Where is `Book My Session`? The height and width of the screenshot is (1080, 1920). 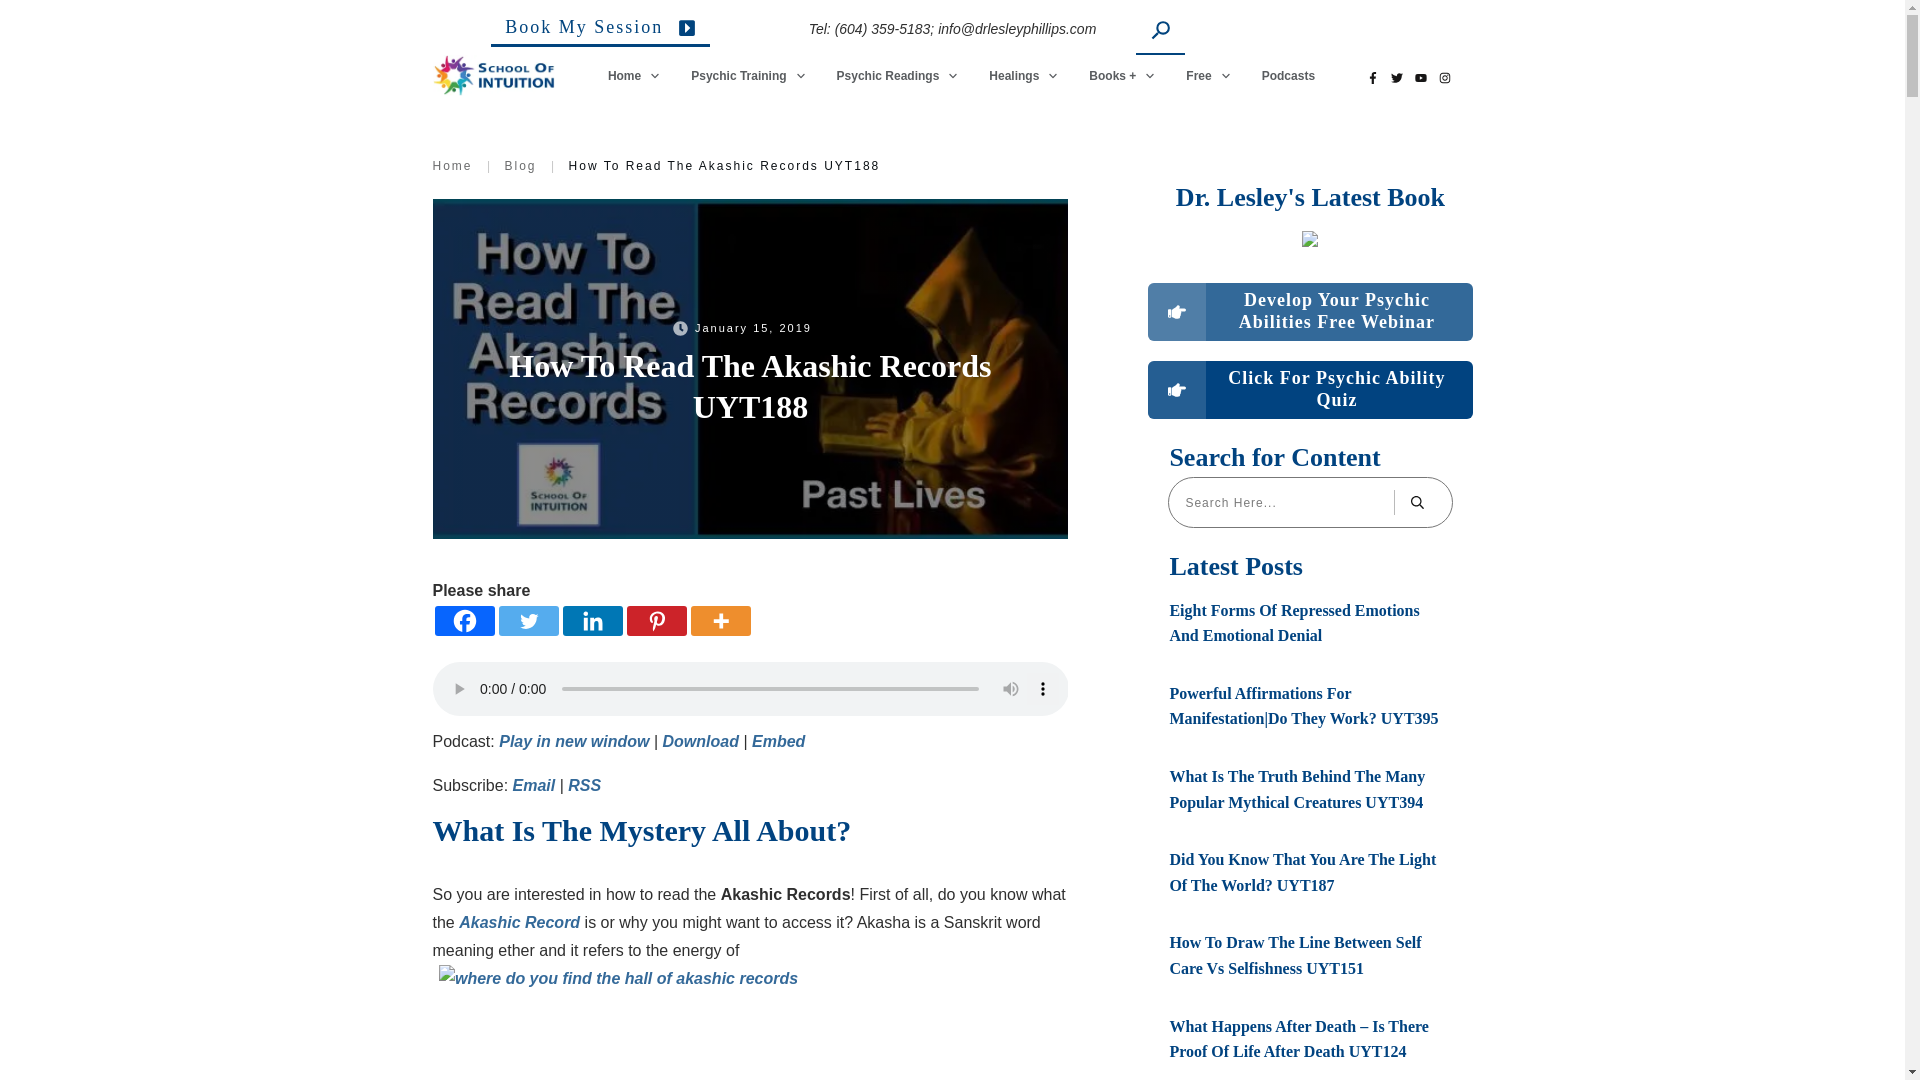
Book My Session is located at coordinates (600, 32).